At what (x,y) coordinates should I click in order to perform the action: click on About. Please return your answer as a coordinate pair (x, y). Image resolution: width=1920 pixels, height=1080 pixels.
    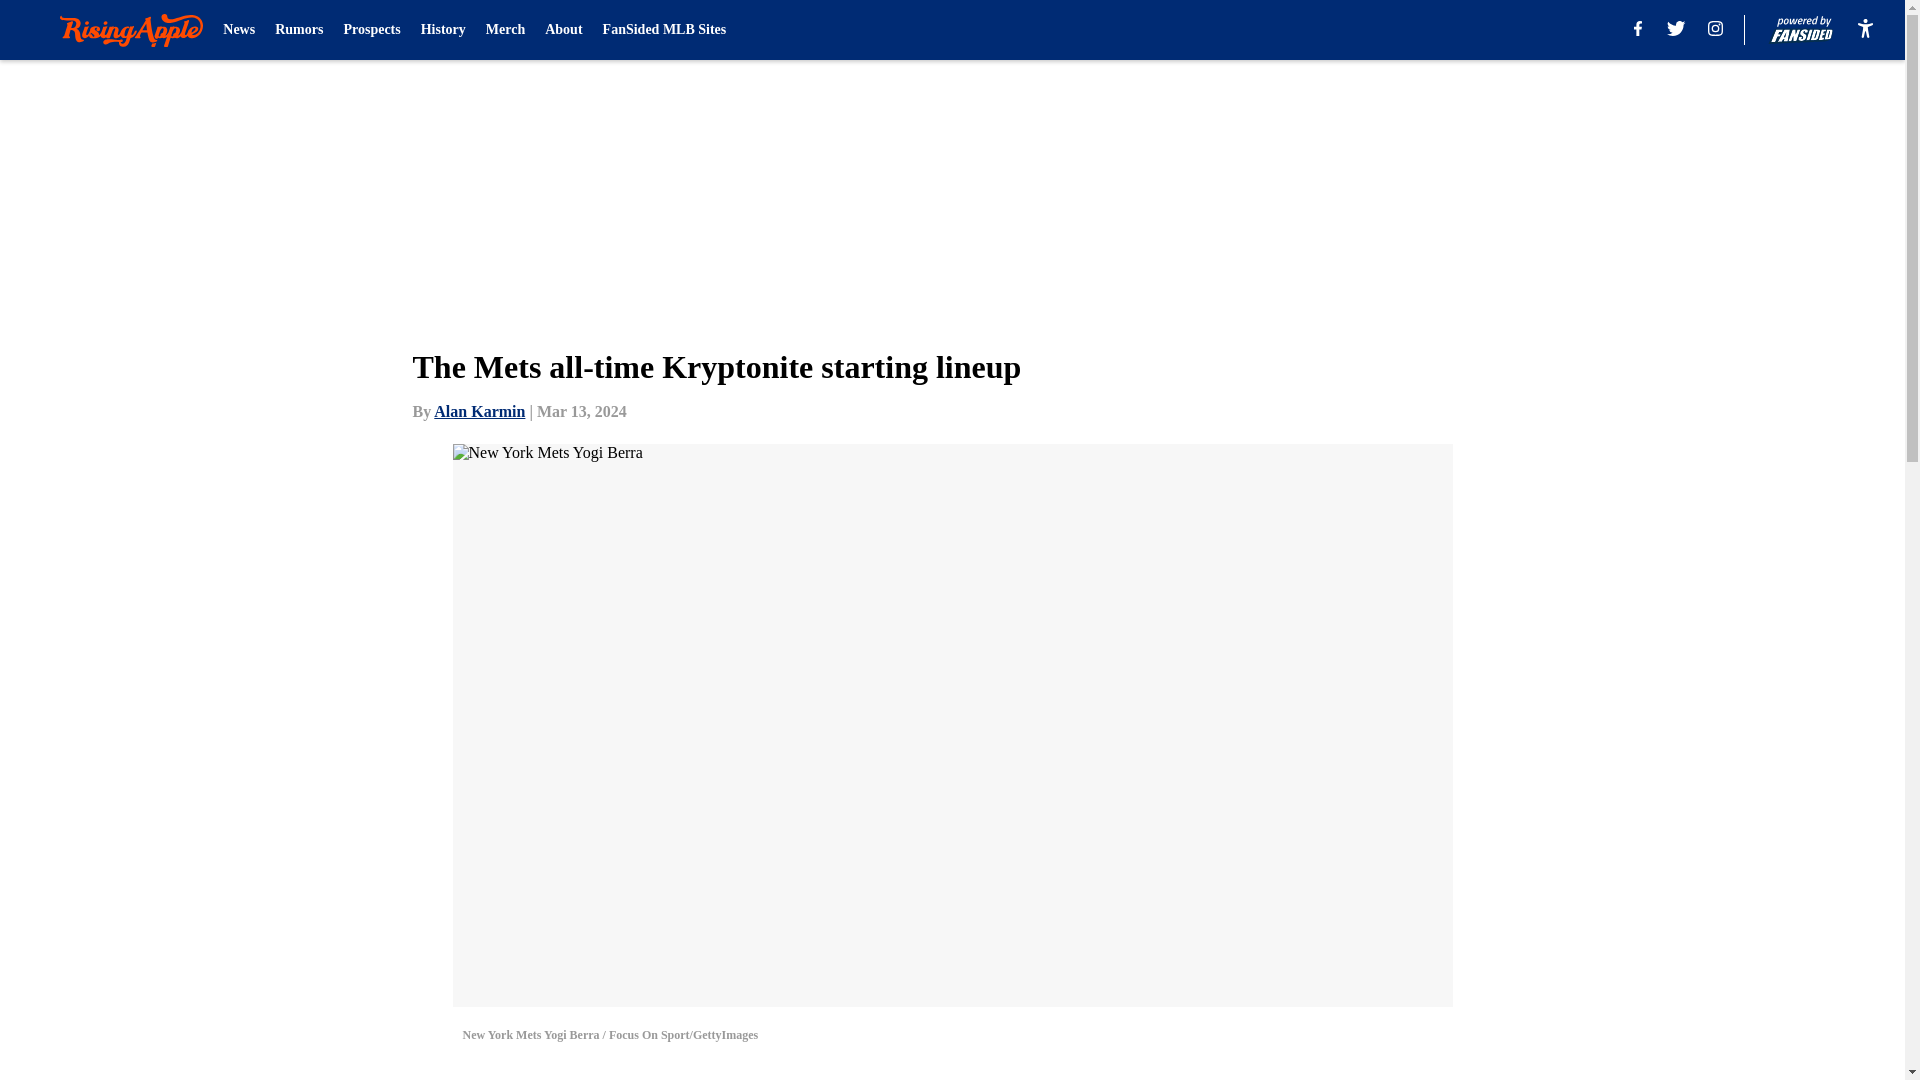
    Looking at the image, I should click on (563, 30).